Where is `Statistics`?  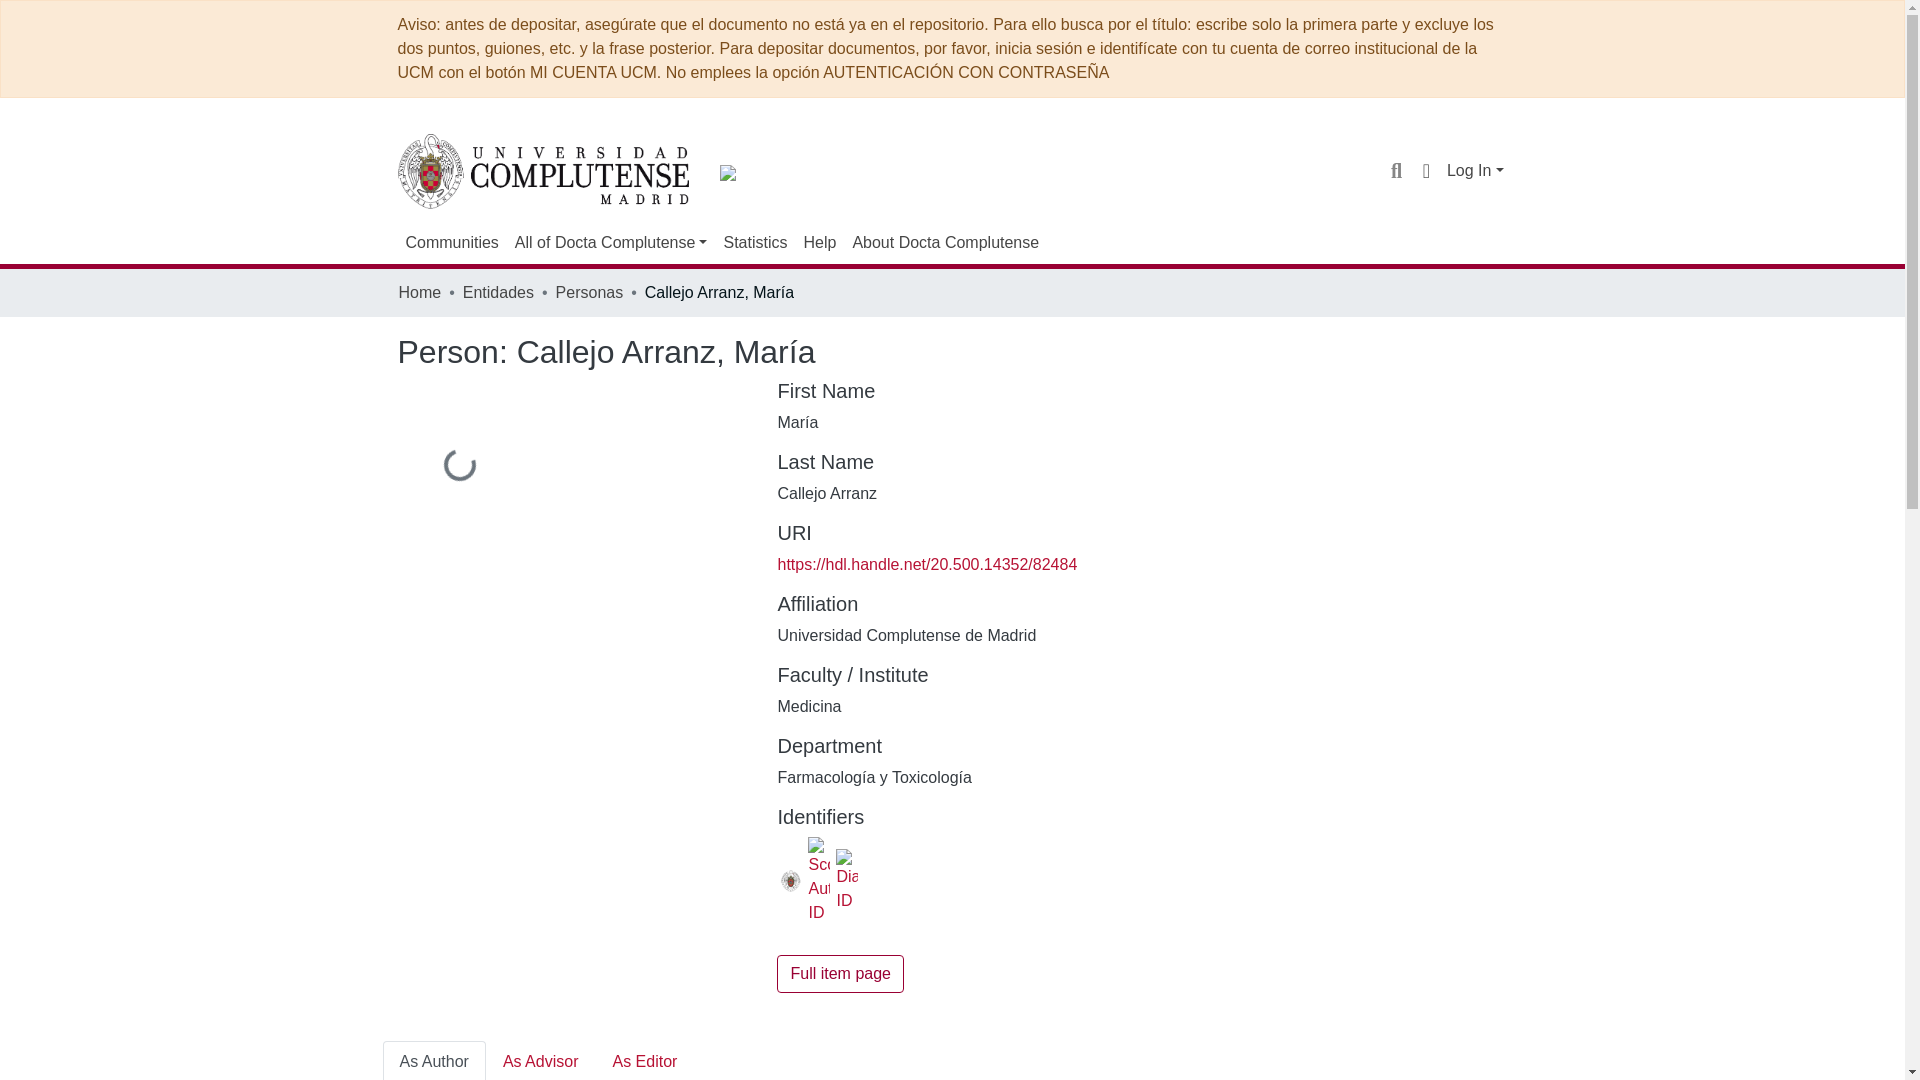 Statistics is located at coordinates (754, 242).